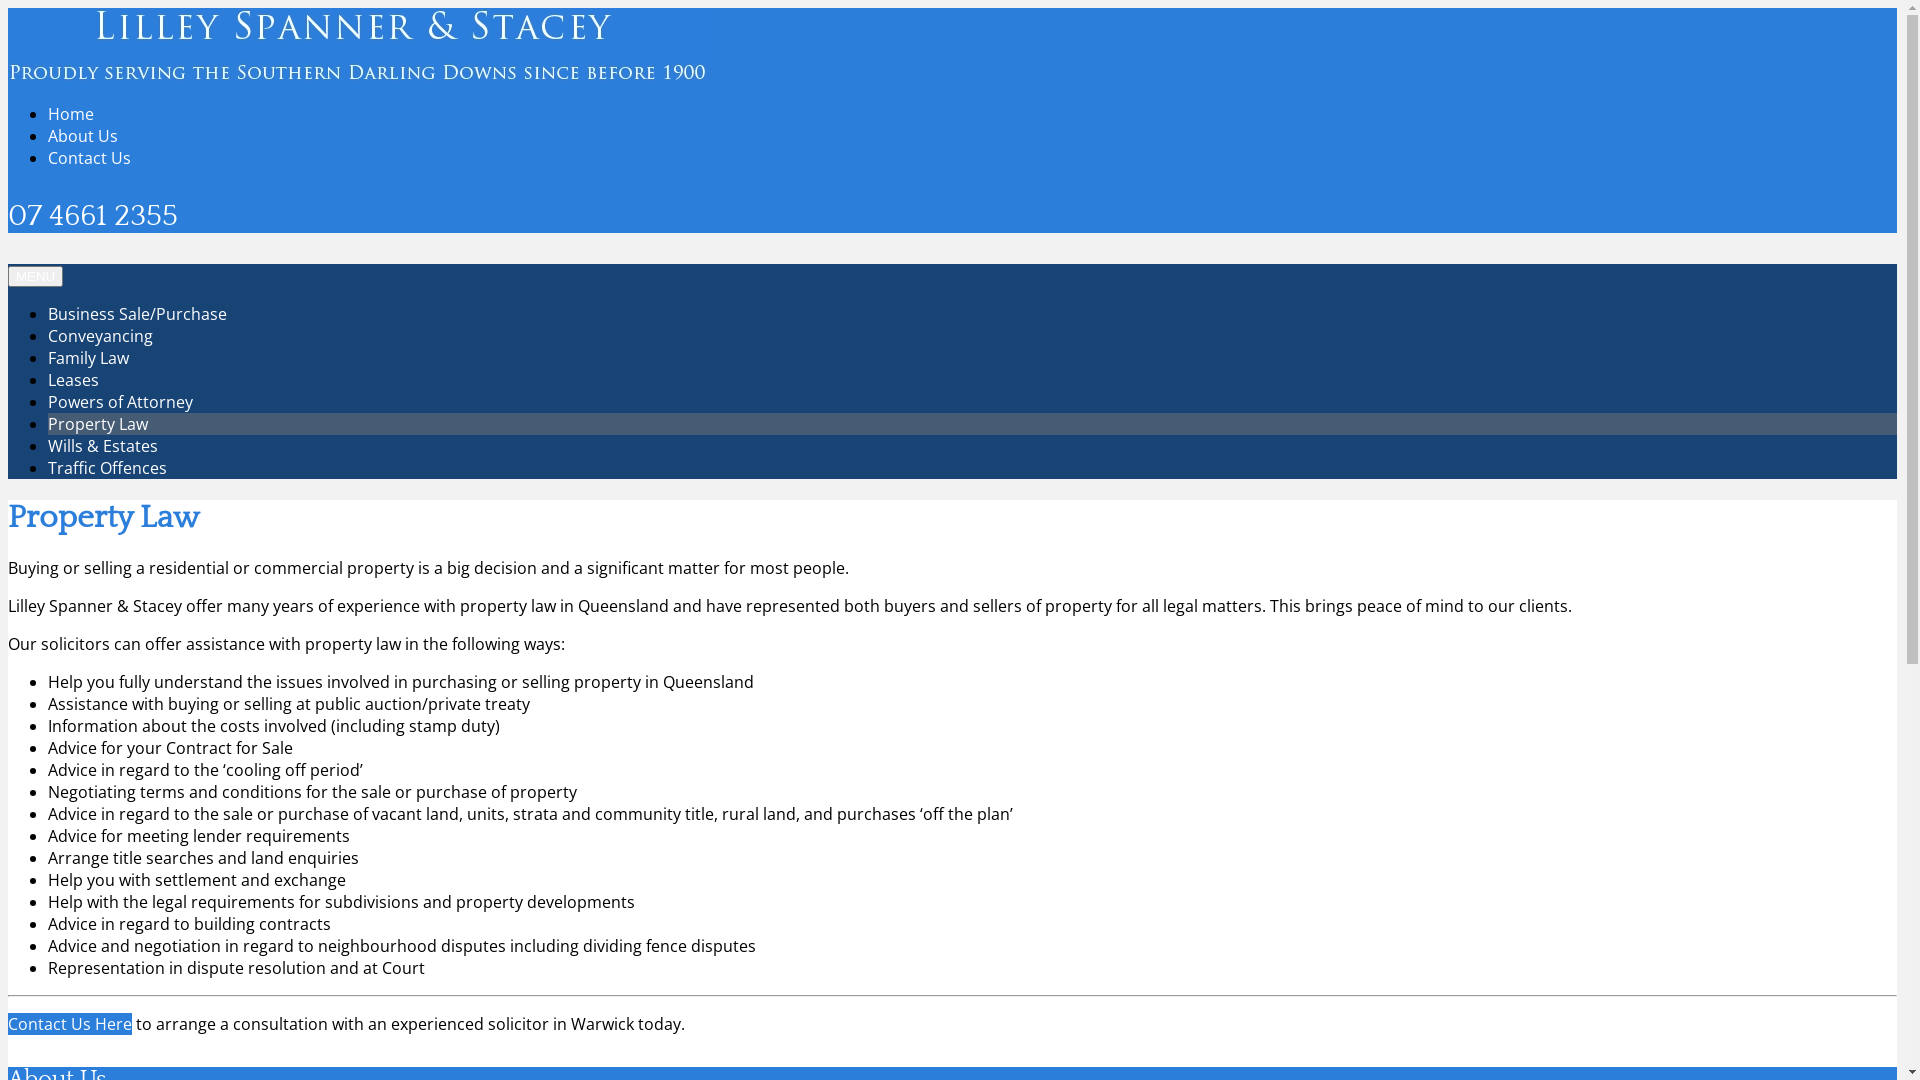 The width and height of the screenshot is (1920, 1080). I want to click on Business Sale/Purchase, so click(138, 314).